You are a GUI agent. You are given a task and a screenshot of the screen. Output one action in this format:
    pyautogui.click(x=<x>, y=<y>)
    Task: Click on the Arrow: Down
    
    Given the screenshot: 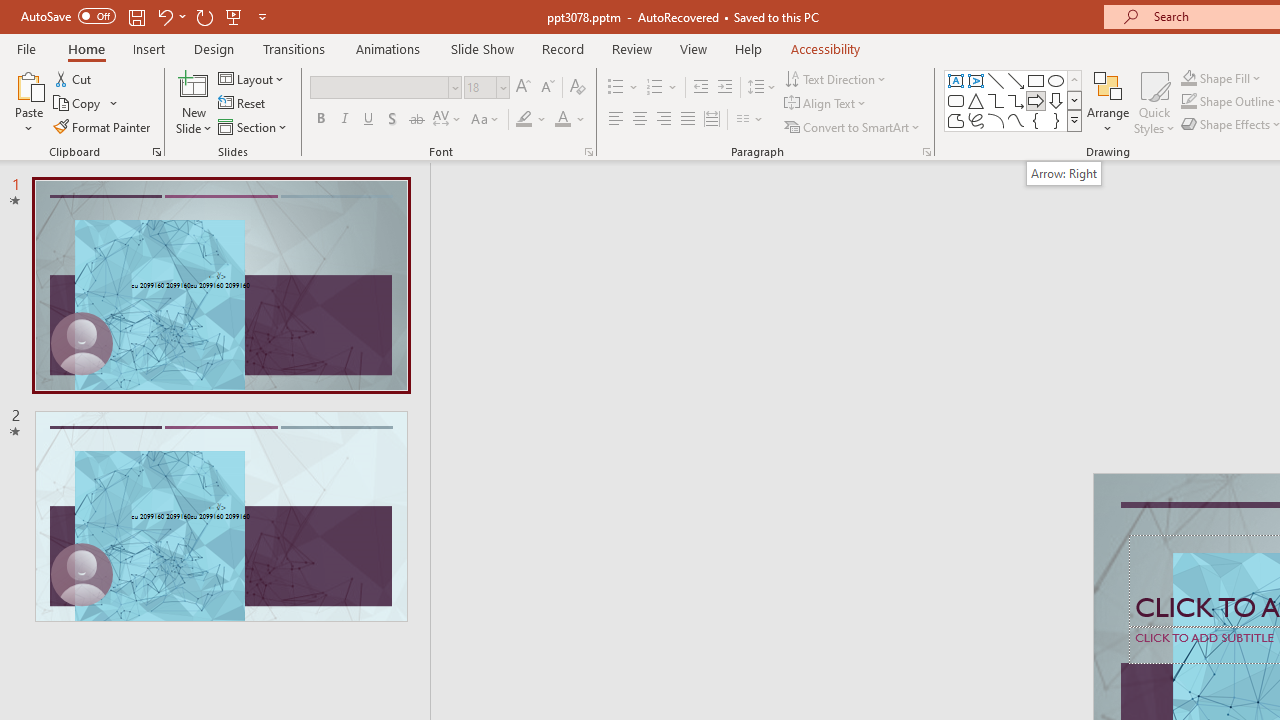 What is the action you would take?
    pyautogui.click(x=1056, y=100)
    